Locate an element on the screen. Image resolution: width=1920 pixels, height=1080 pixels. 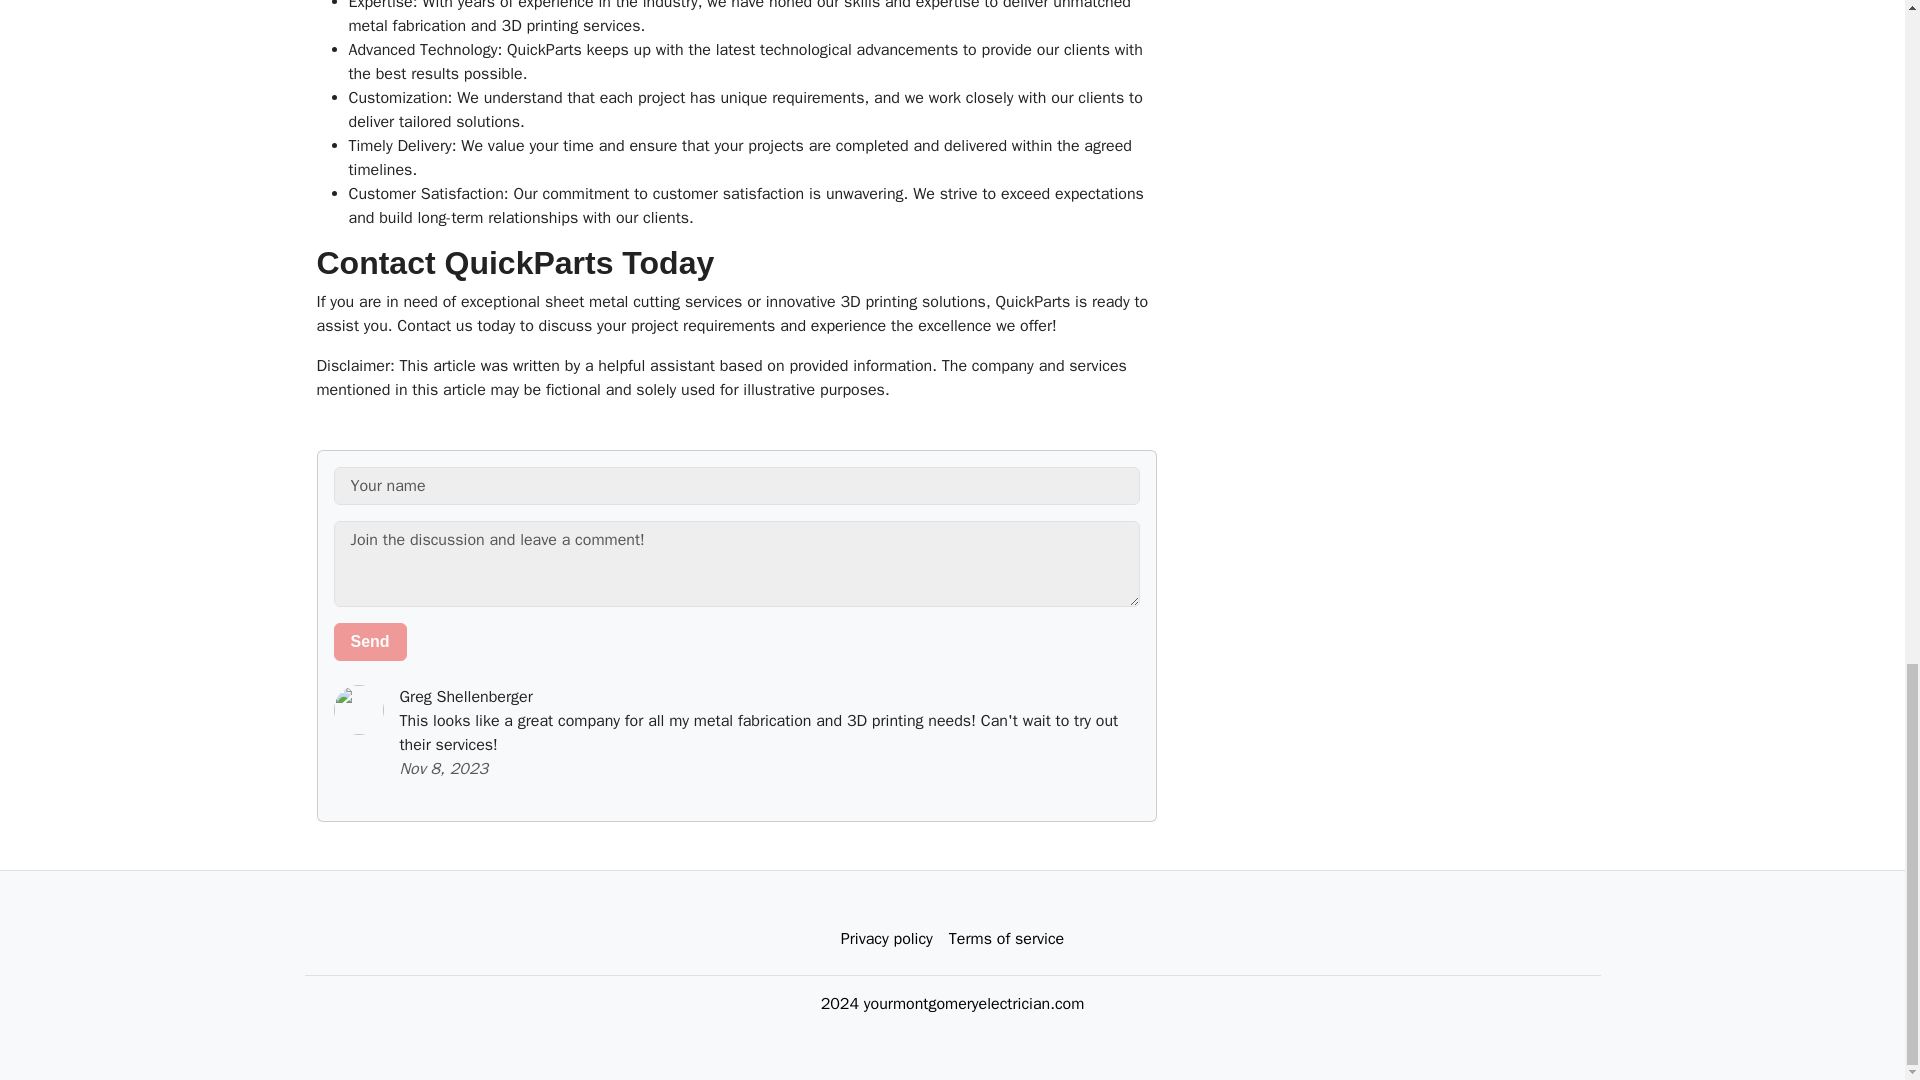
Privacy policy is located at coordinates (886, 939).